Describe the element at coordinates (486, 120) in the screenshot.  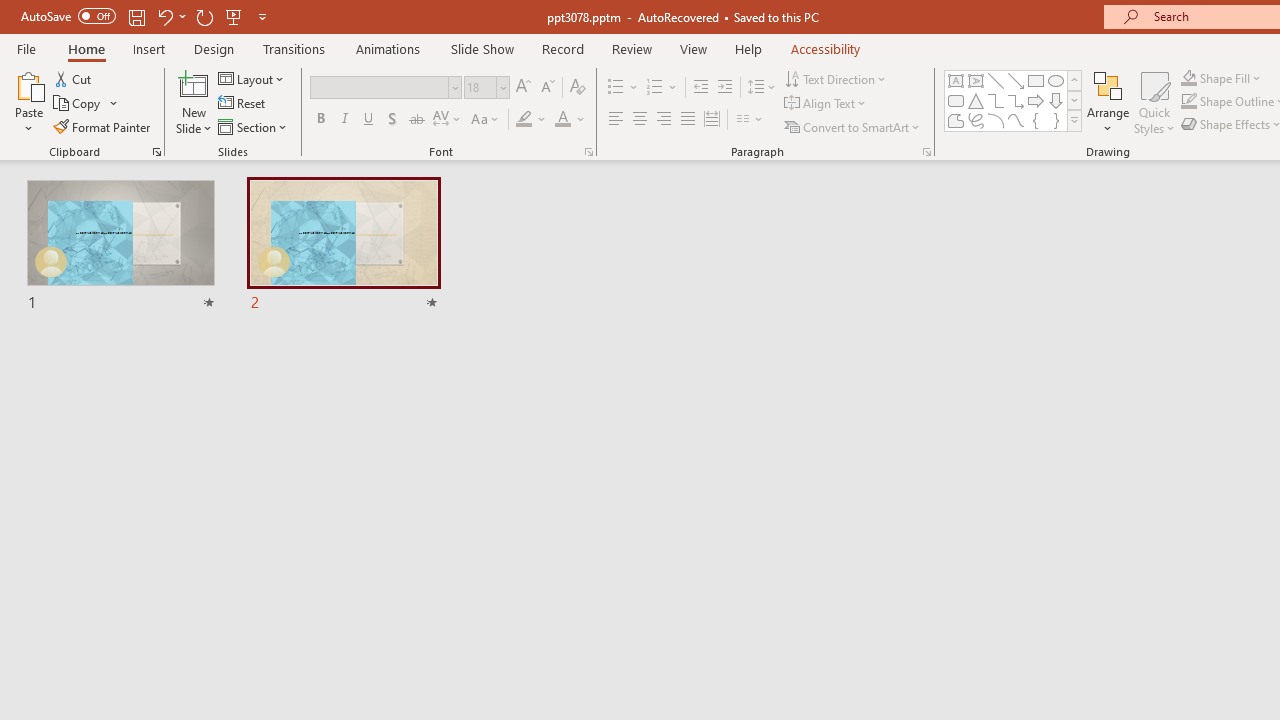
I see `Change Case` at that location.